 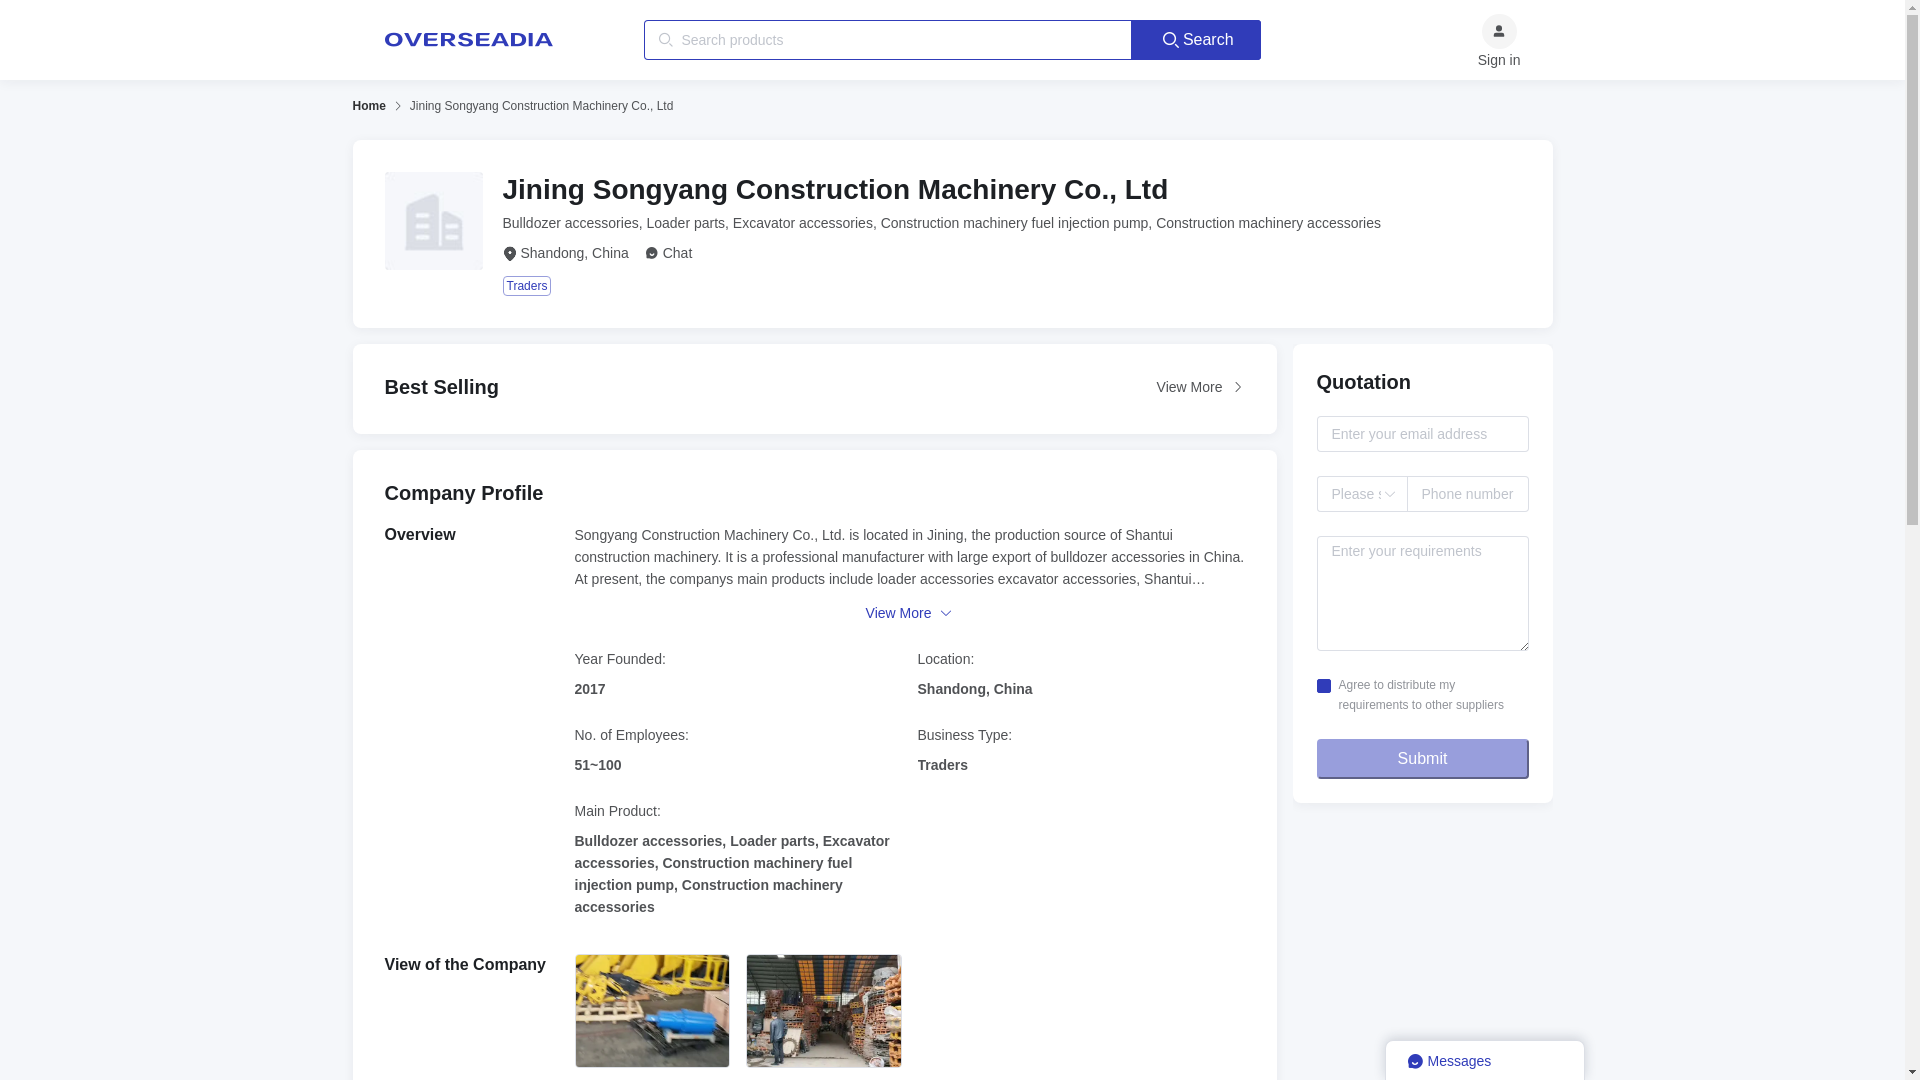 I want to click on Messages, so click(x=1484, y=1060).